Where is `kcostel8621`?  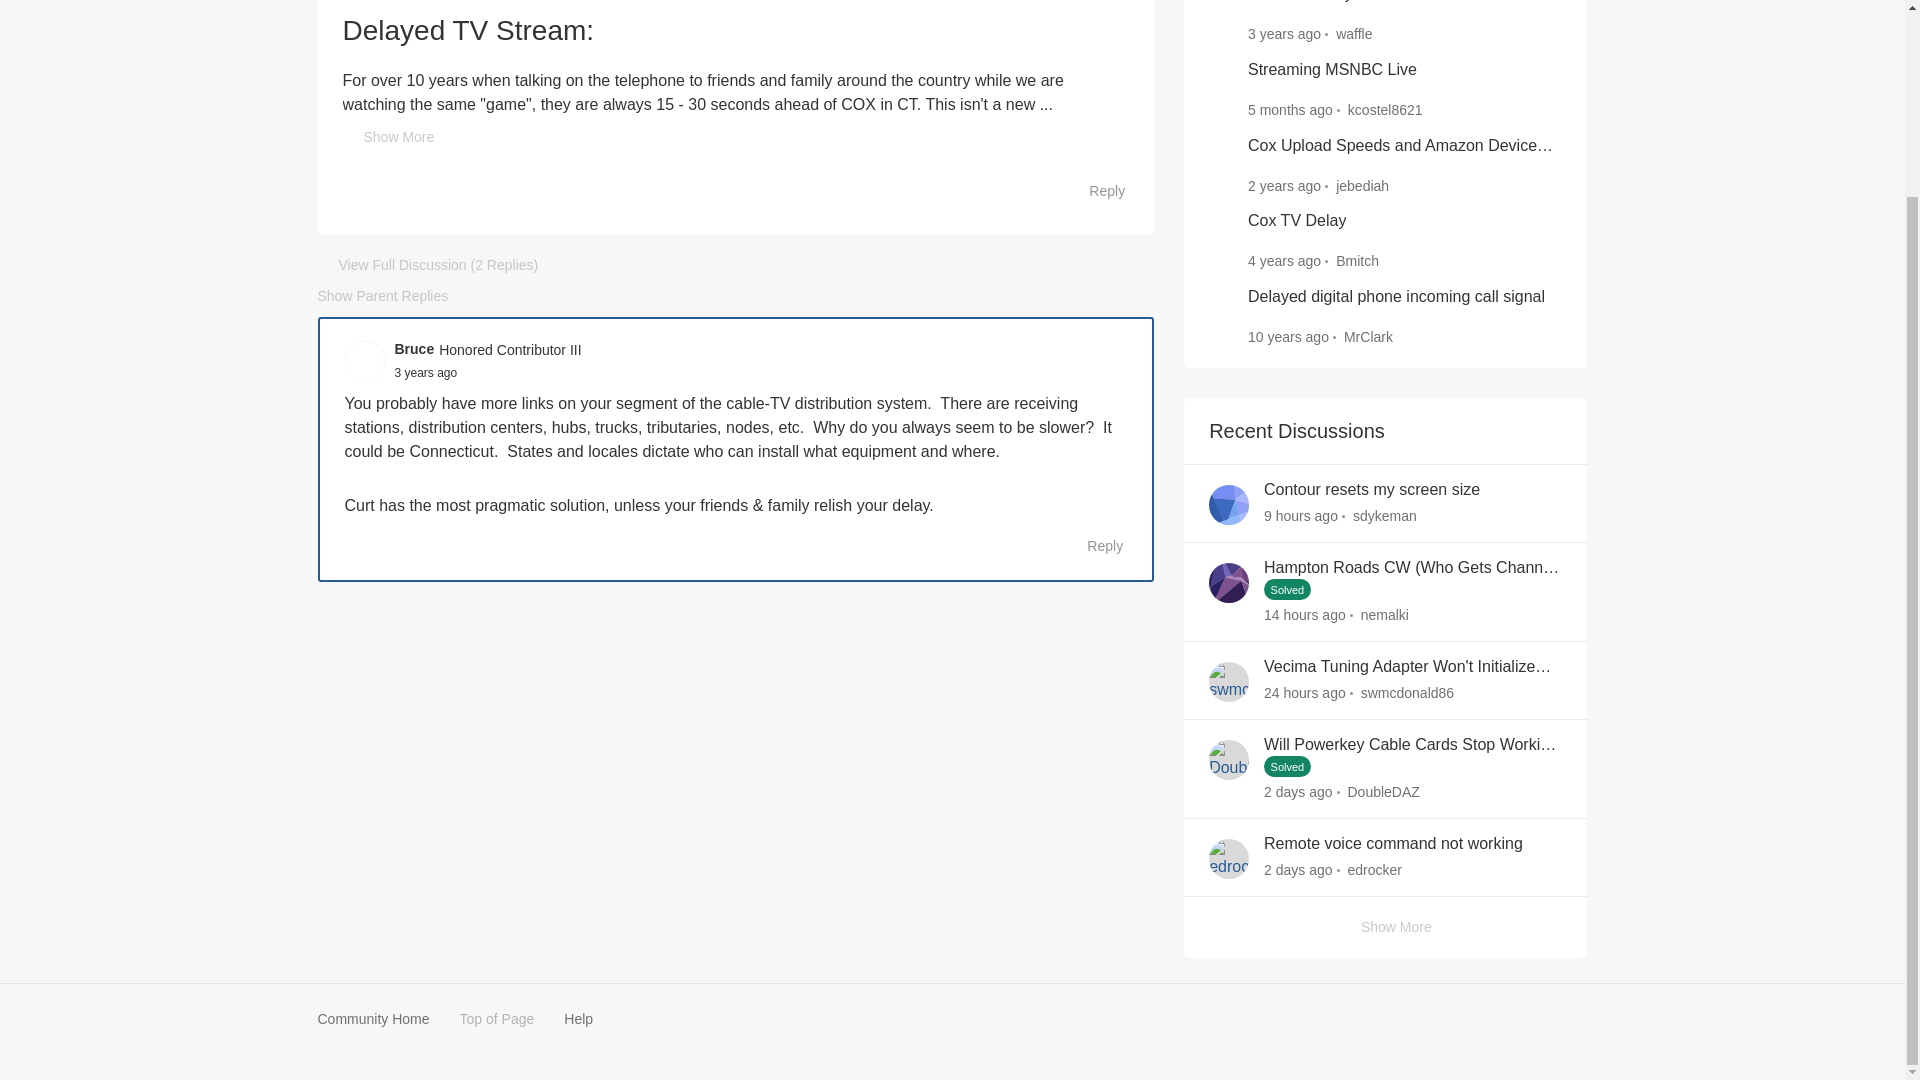
kcostel8621 is located at coordinates (1384, 110).